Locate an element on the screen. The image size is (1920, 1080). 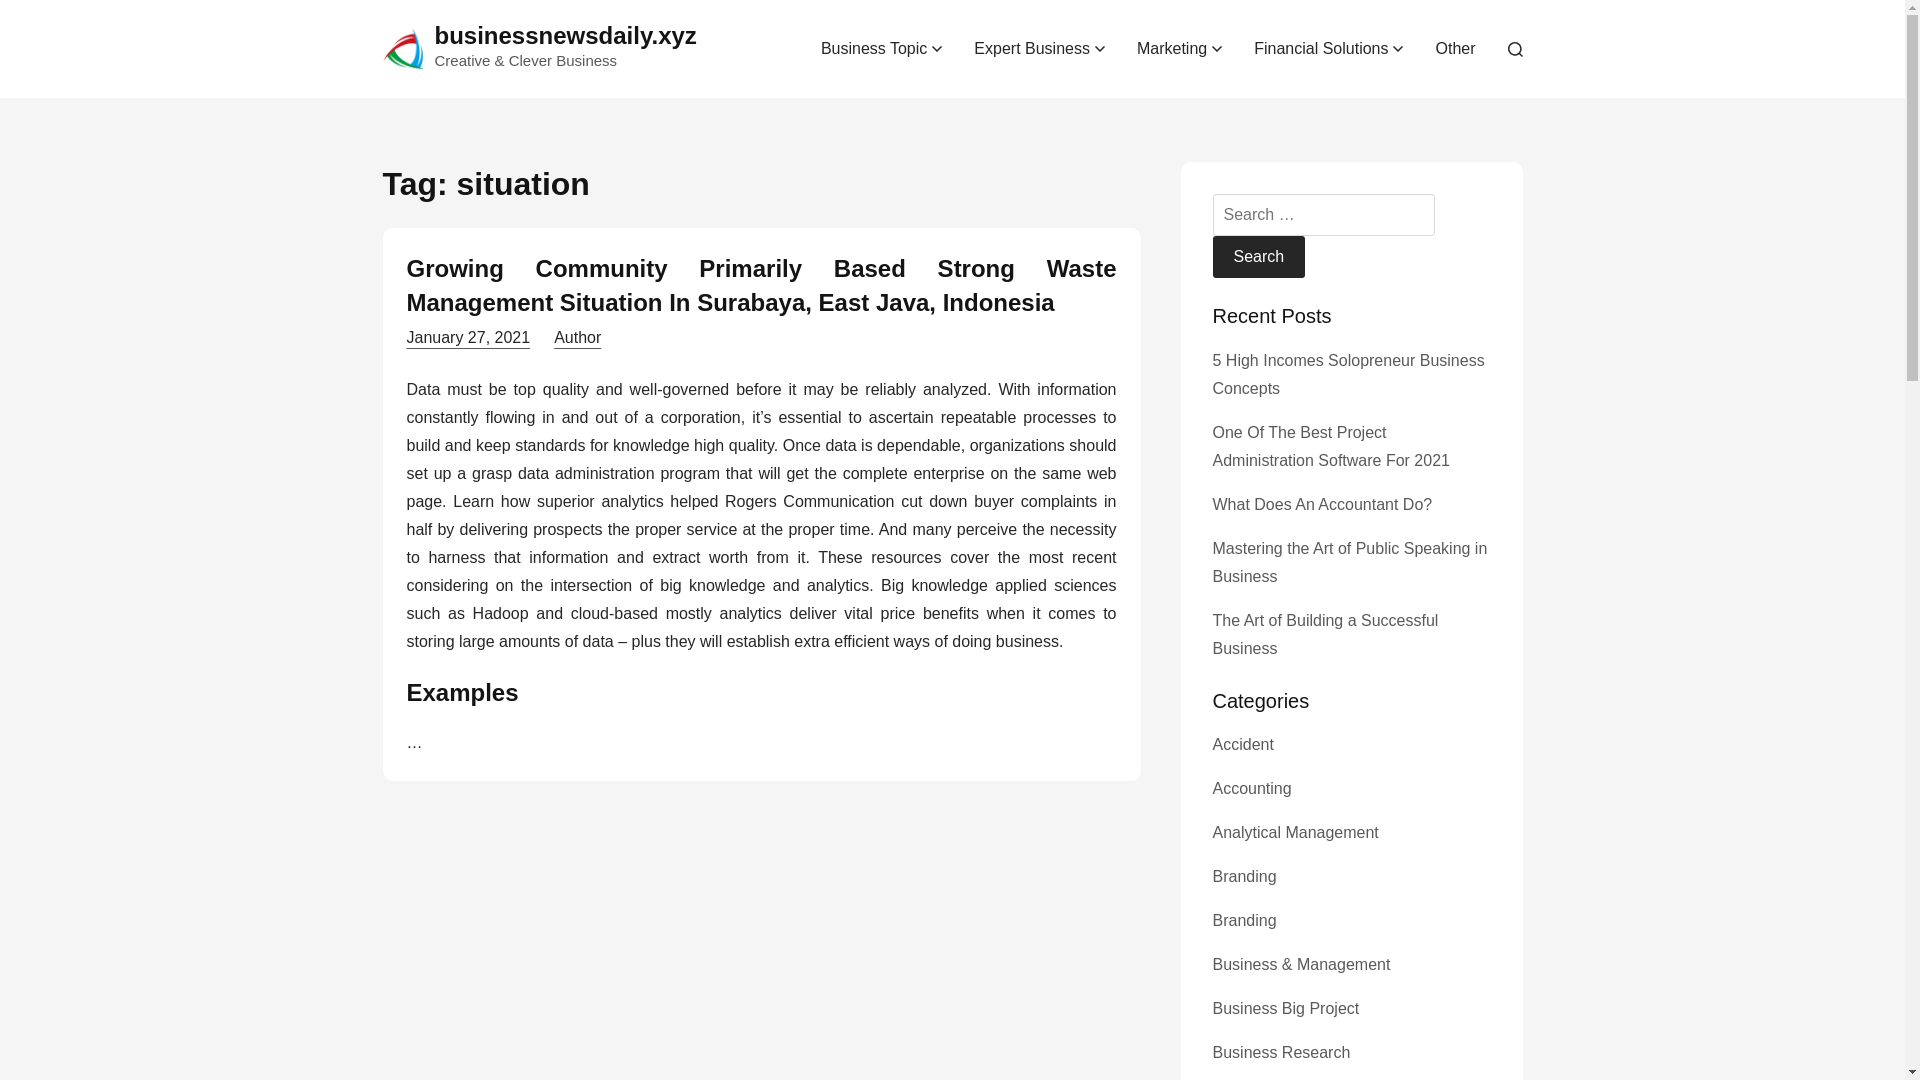
Financial Solutions is located at coordinates (1328, 48).